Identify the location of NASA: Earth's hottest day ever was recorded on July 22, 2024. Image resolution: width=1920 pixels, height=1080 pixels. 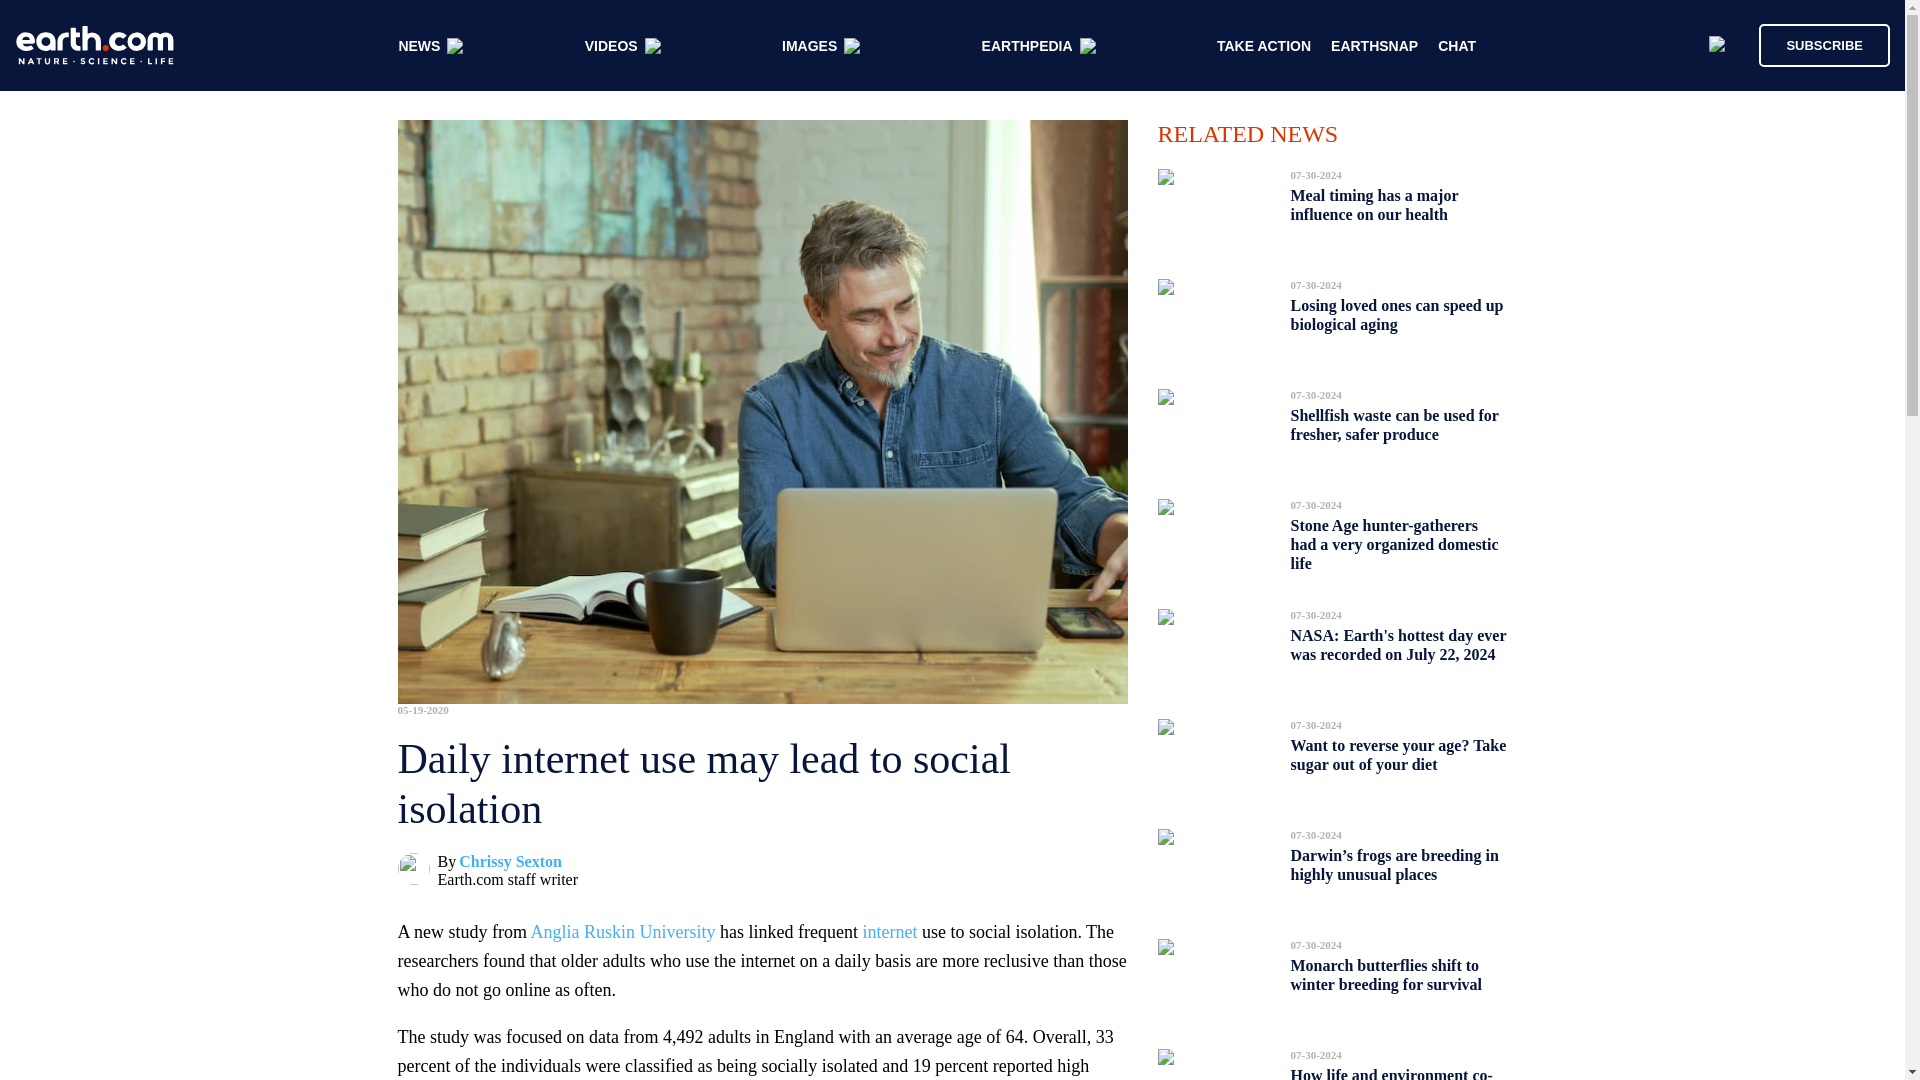
(1398, 644).